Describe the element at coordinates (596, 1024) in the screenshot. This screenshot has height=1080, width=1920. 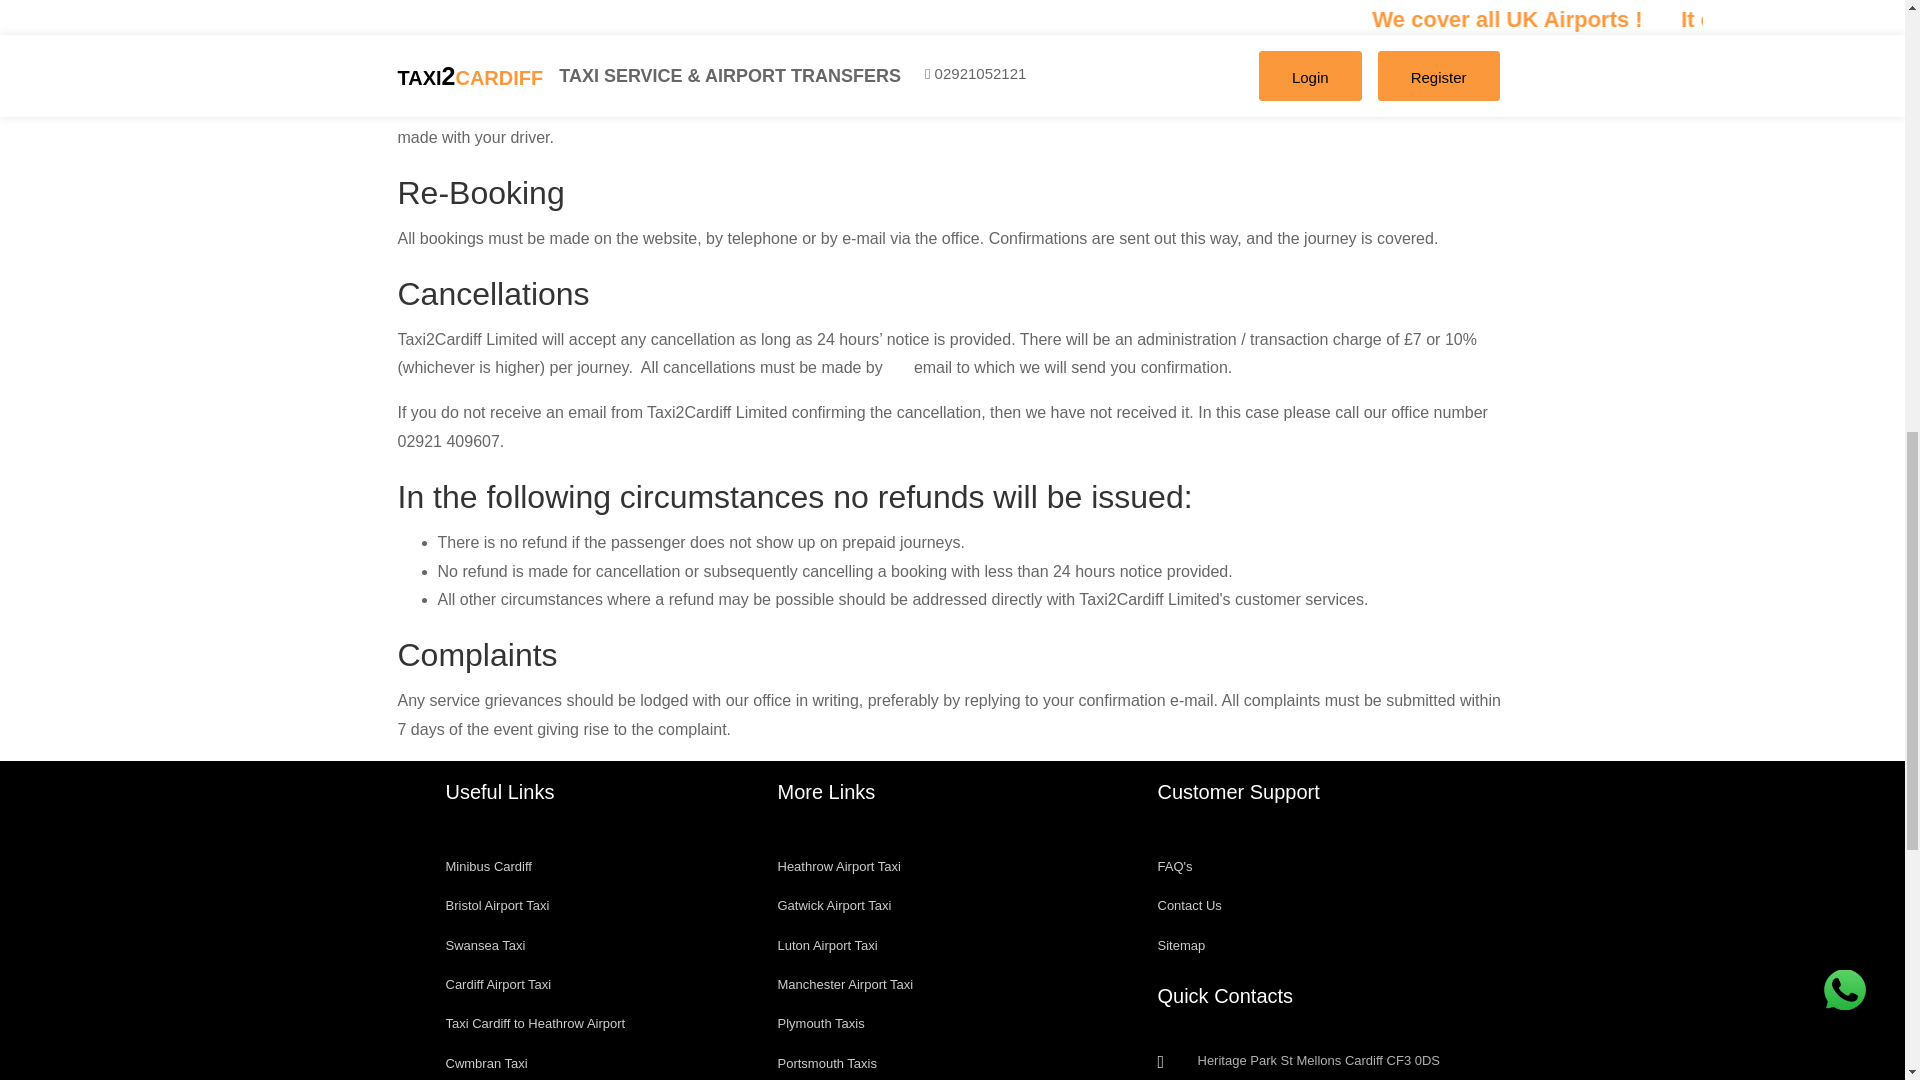
I see `Taxi Cardiff to Heathrow Airport` at that location.